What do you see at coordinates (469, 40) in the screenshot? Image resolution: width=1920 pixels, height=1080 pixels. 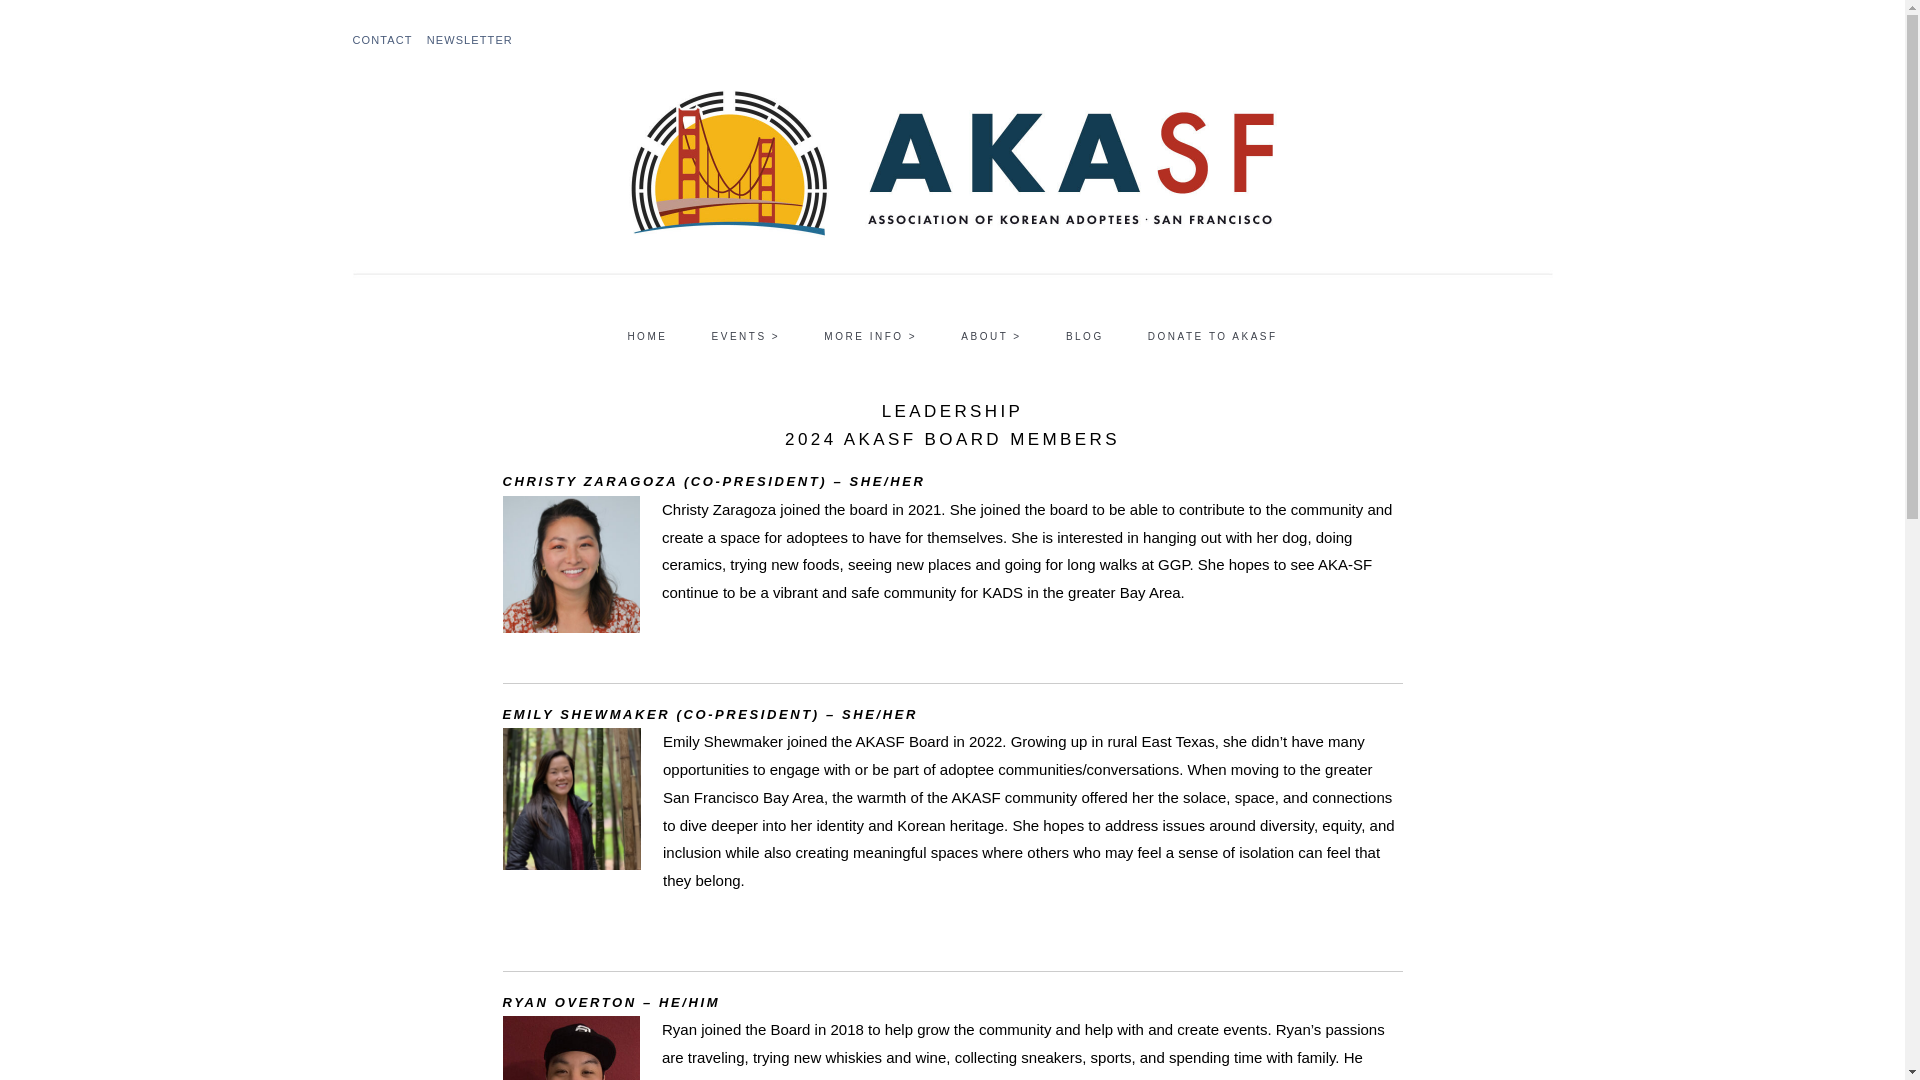 I see `NEWSLETTER` at bounding box center [469, 40].